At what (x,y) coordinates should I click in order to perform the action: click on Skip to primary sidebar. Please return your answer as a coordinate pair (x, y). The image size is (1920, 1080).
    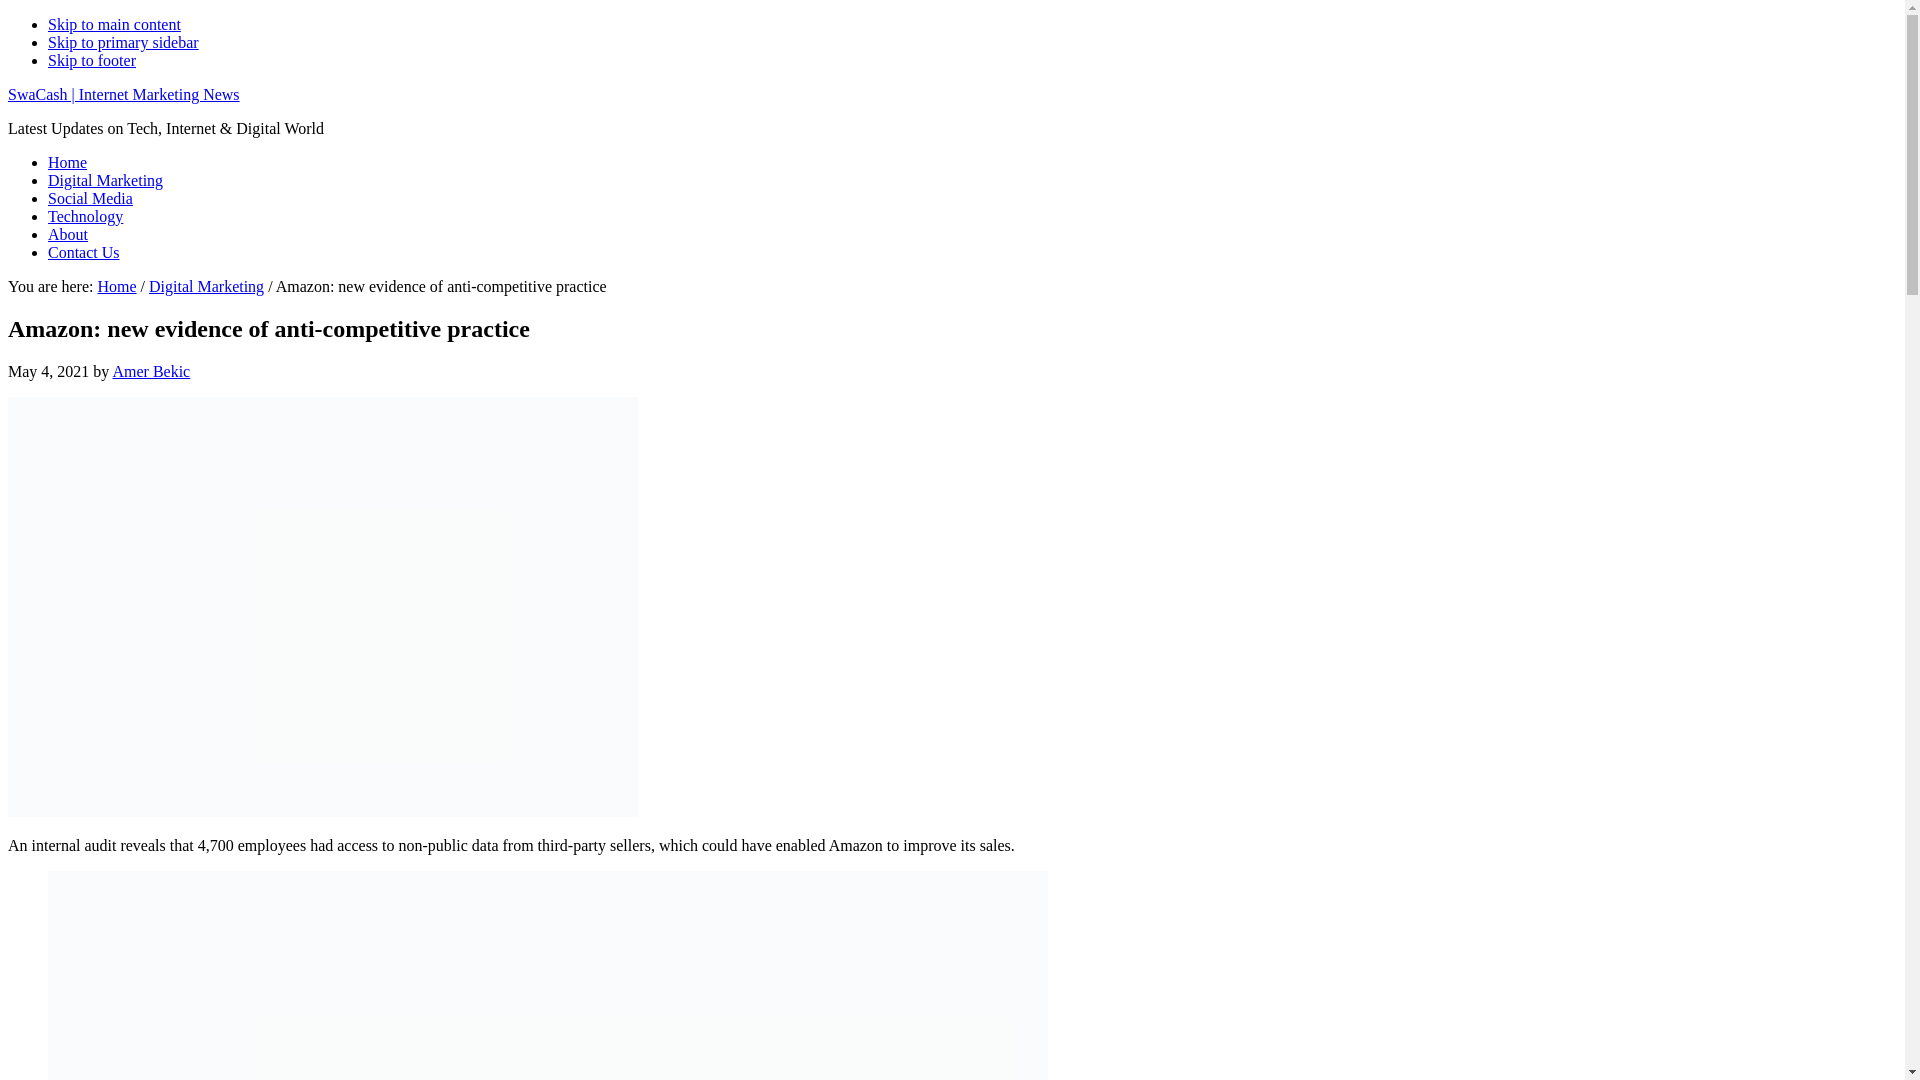
    Looking at the image, I should click on (124, 42).